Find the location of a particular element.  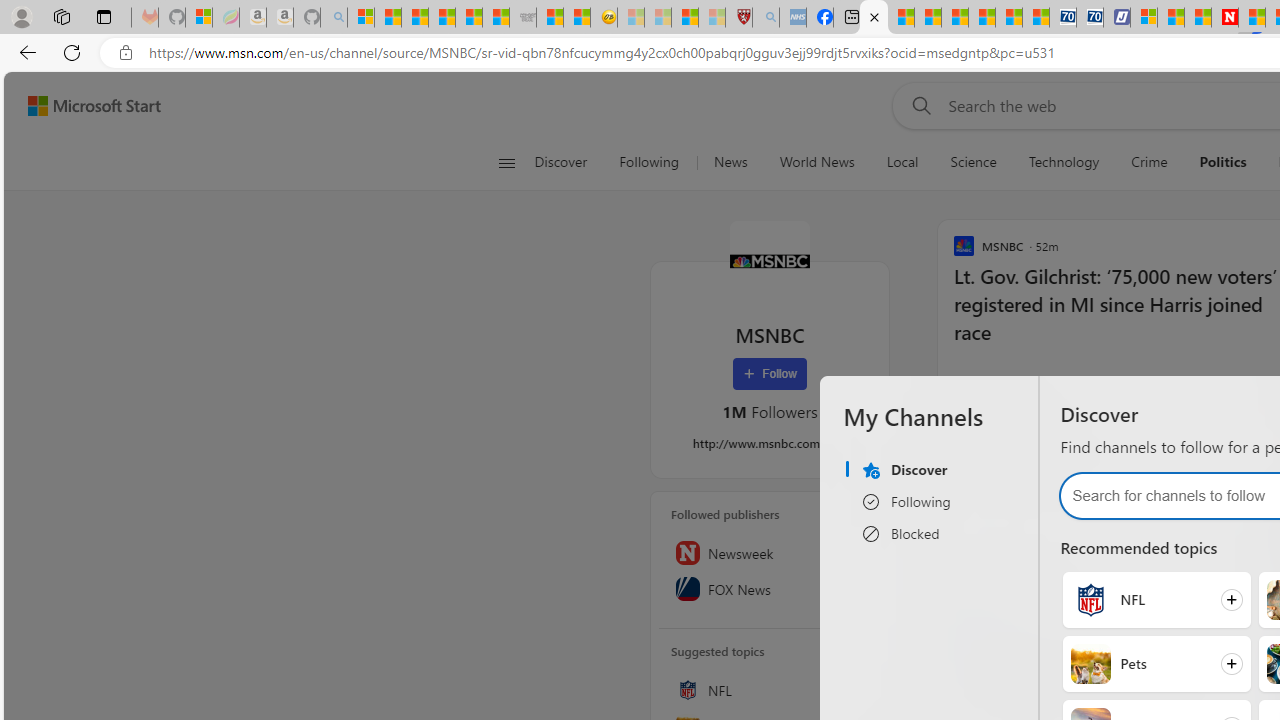

Dislike is located at coordinates (1008, 384).